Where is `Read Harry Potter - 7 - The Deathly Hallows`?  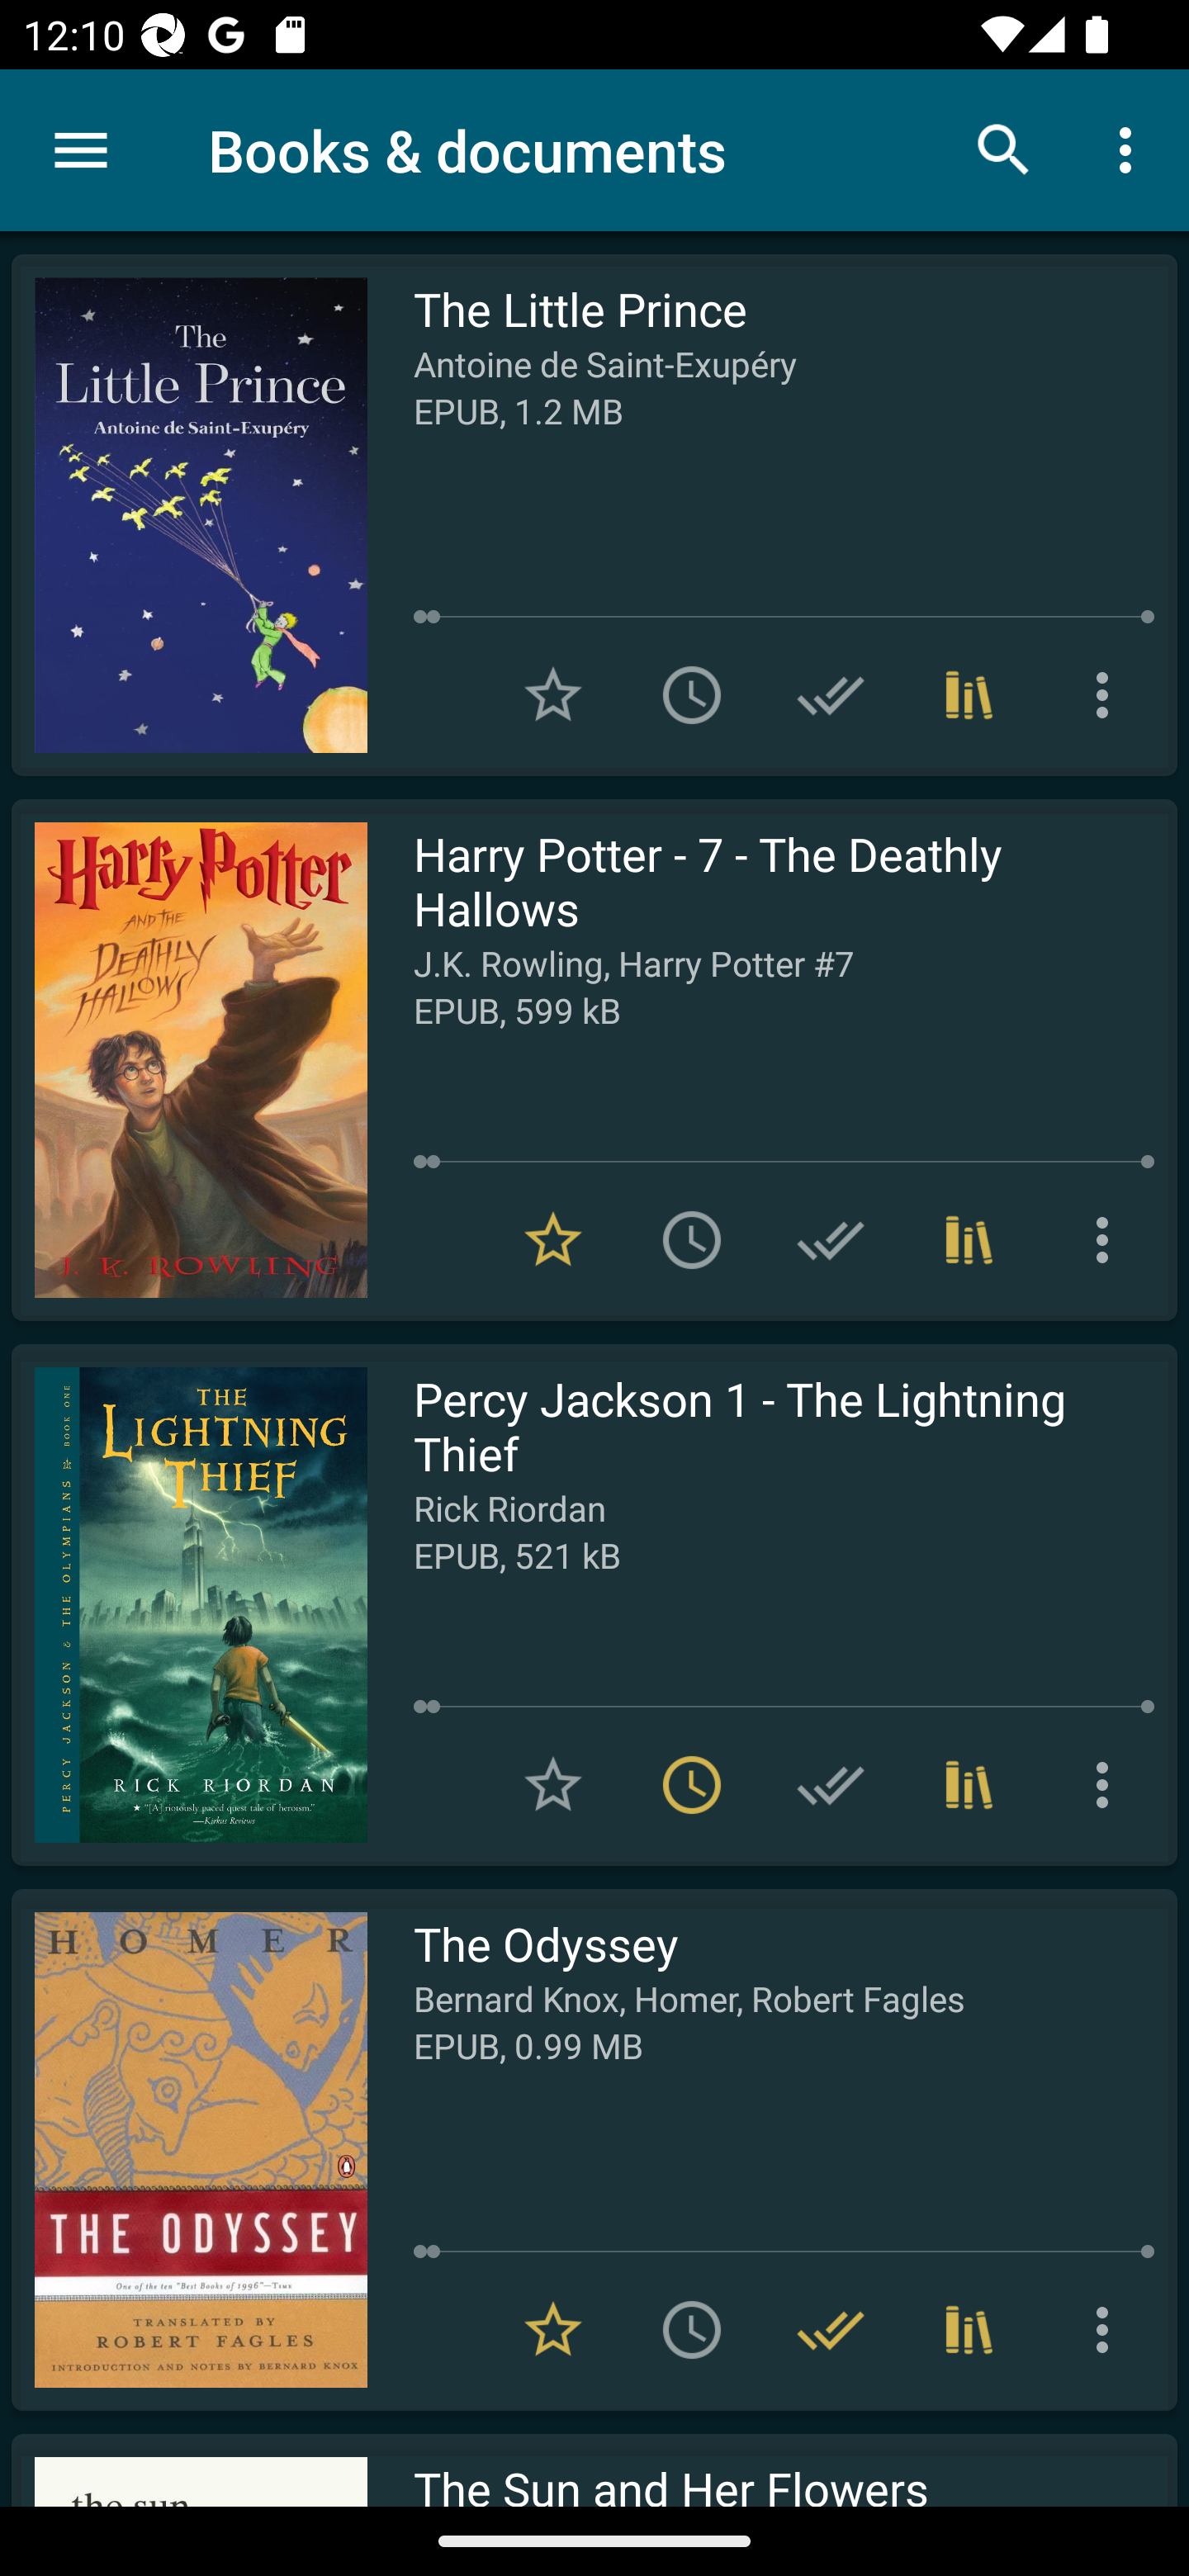 Read Harry Potter - 7 - The Deathly Hallows is located at coordinates (189, 1060).